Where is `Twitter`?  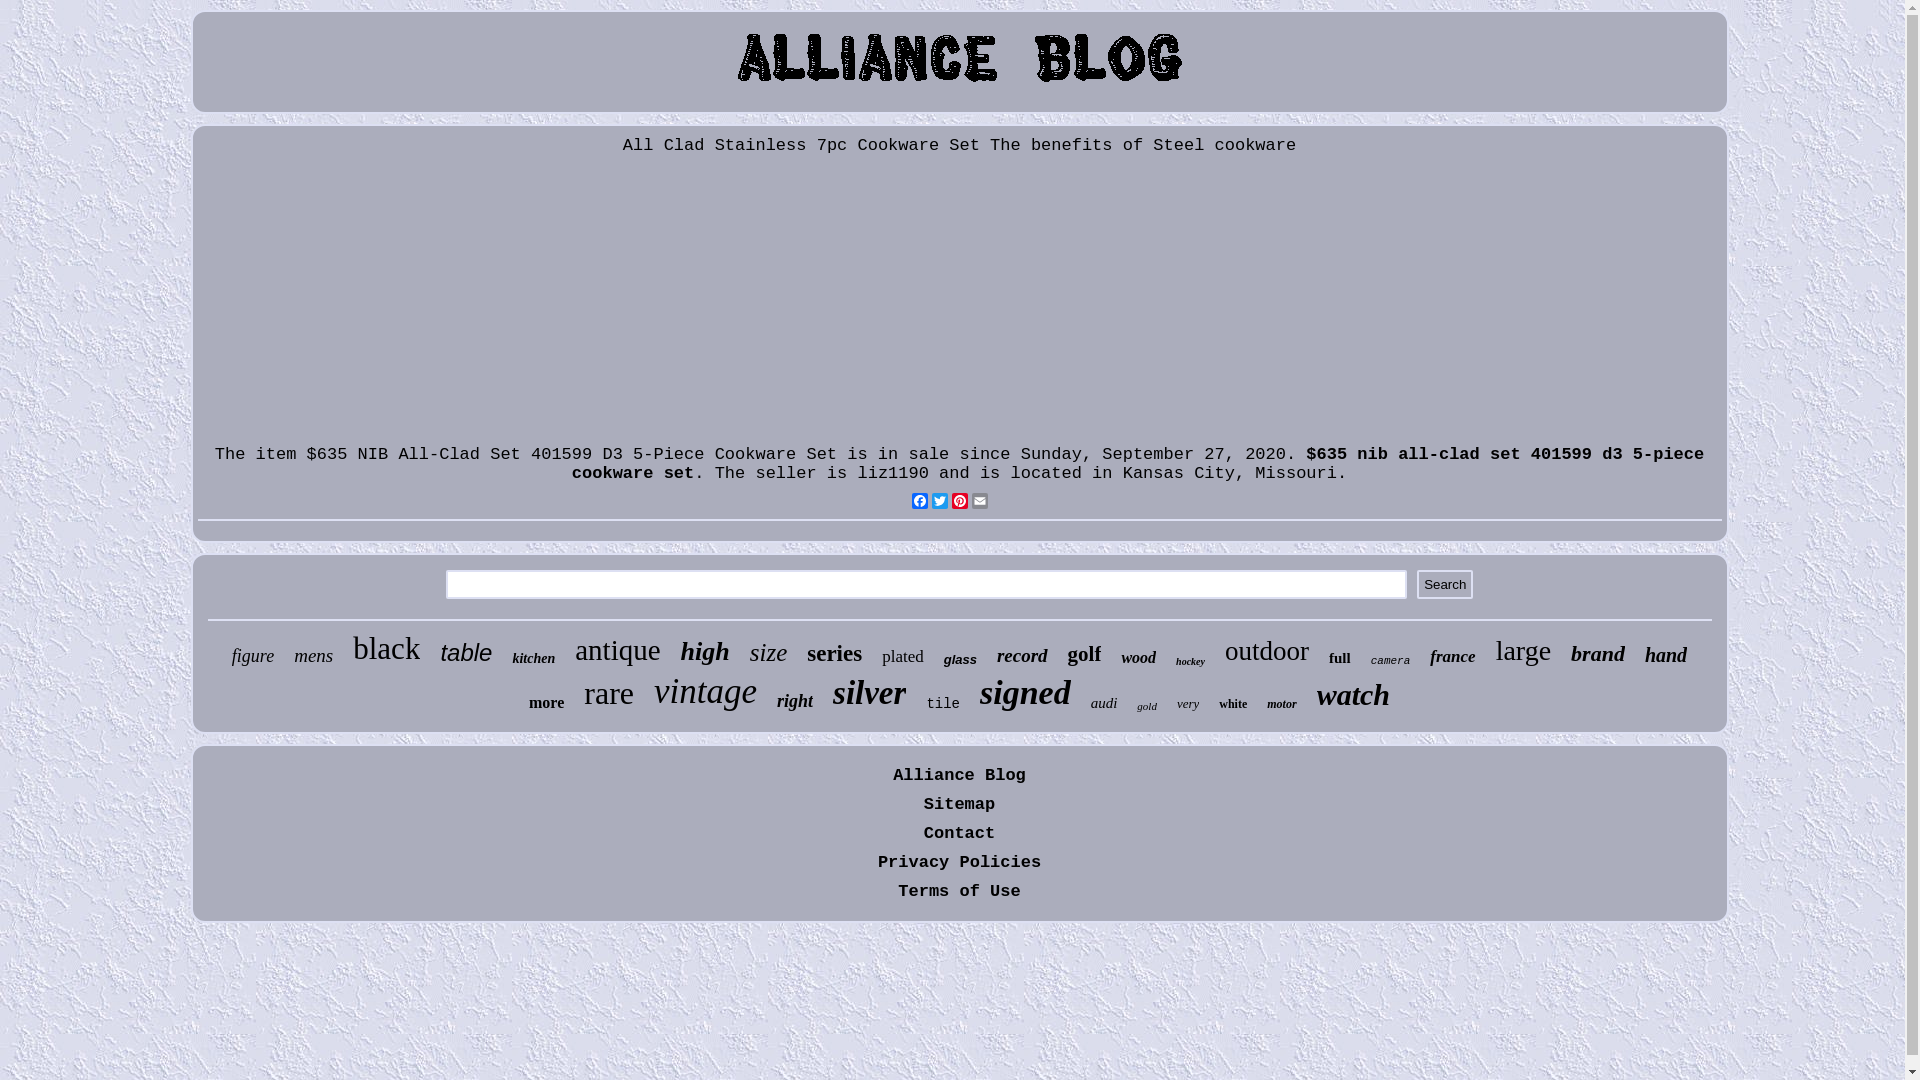
Twitter is located at coordinates (940, 500).